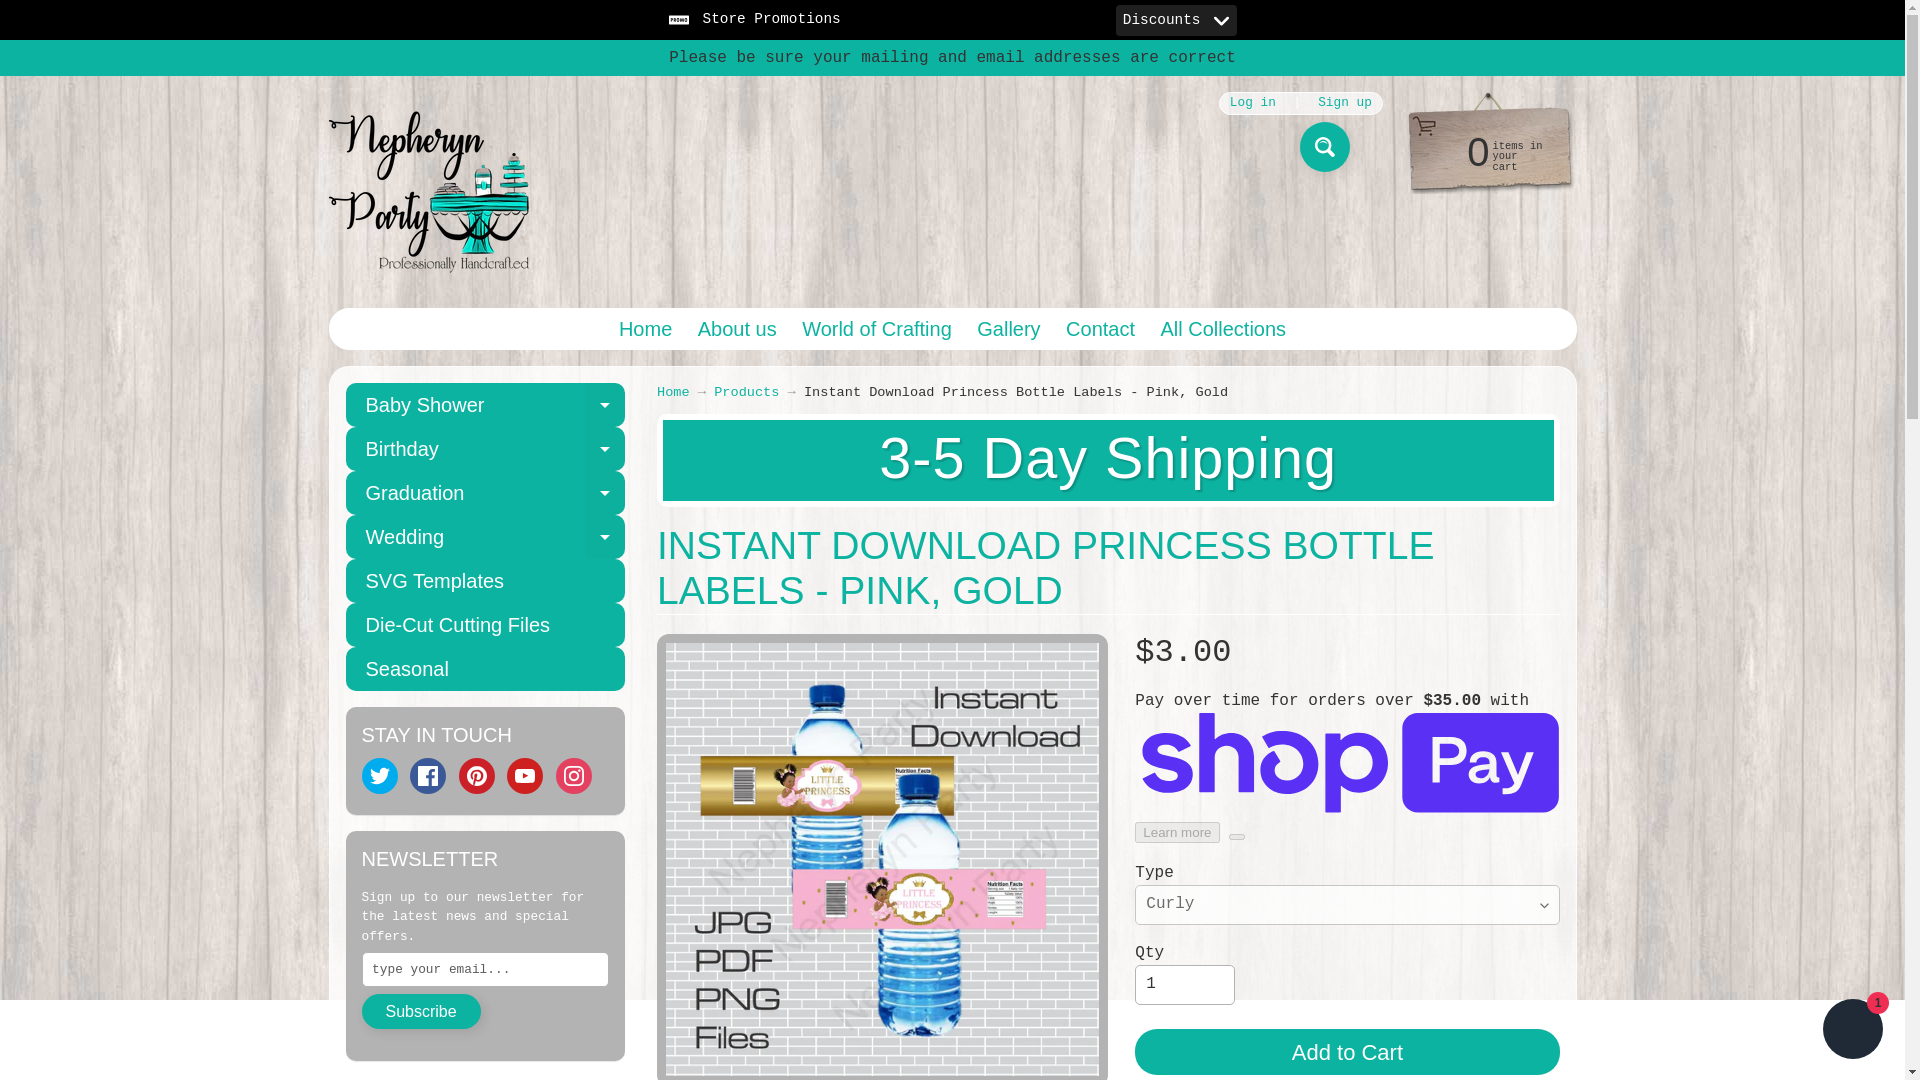 Image resolution: width=1920 pixels, height=1080 pixels. Describe the element at coordinates (1008, 328) in the screenshot. I see `Facebook` at that location.